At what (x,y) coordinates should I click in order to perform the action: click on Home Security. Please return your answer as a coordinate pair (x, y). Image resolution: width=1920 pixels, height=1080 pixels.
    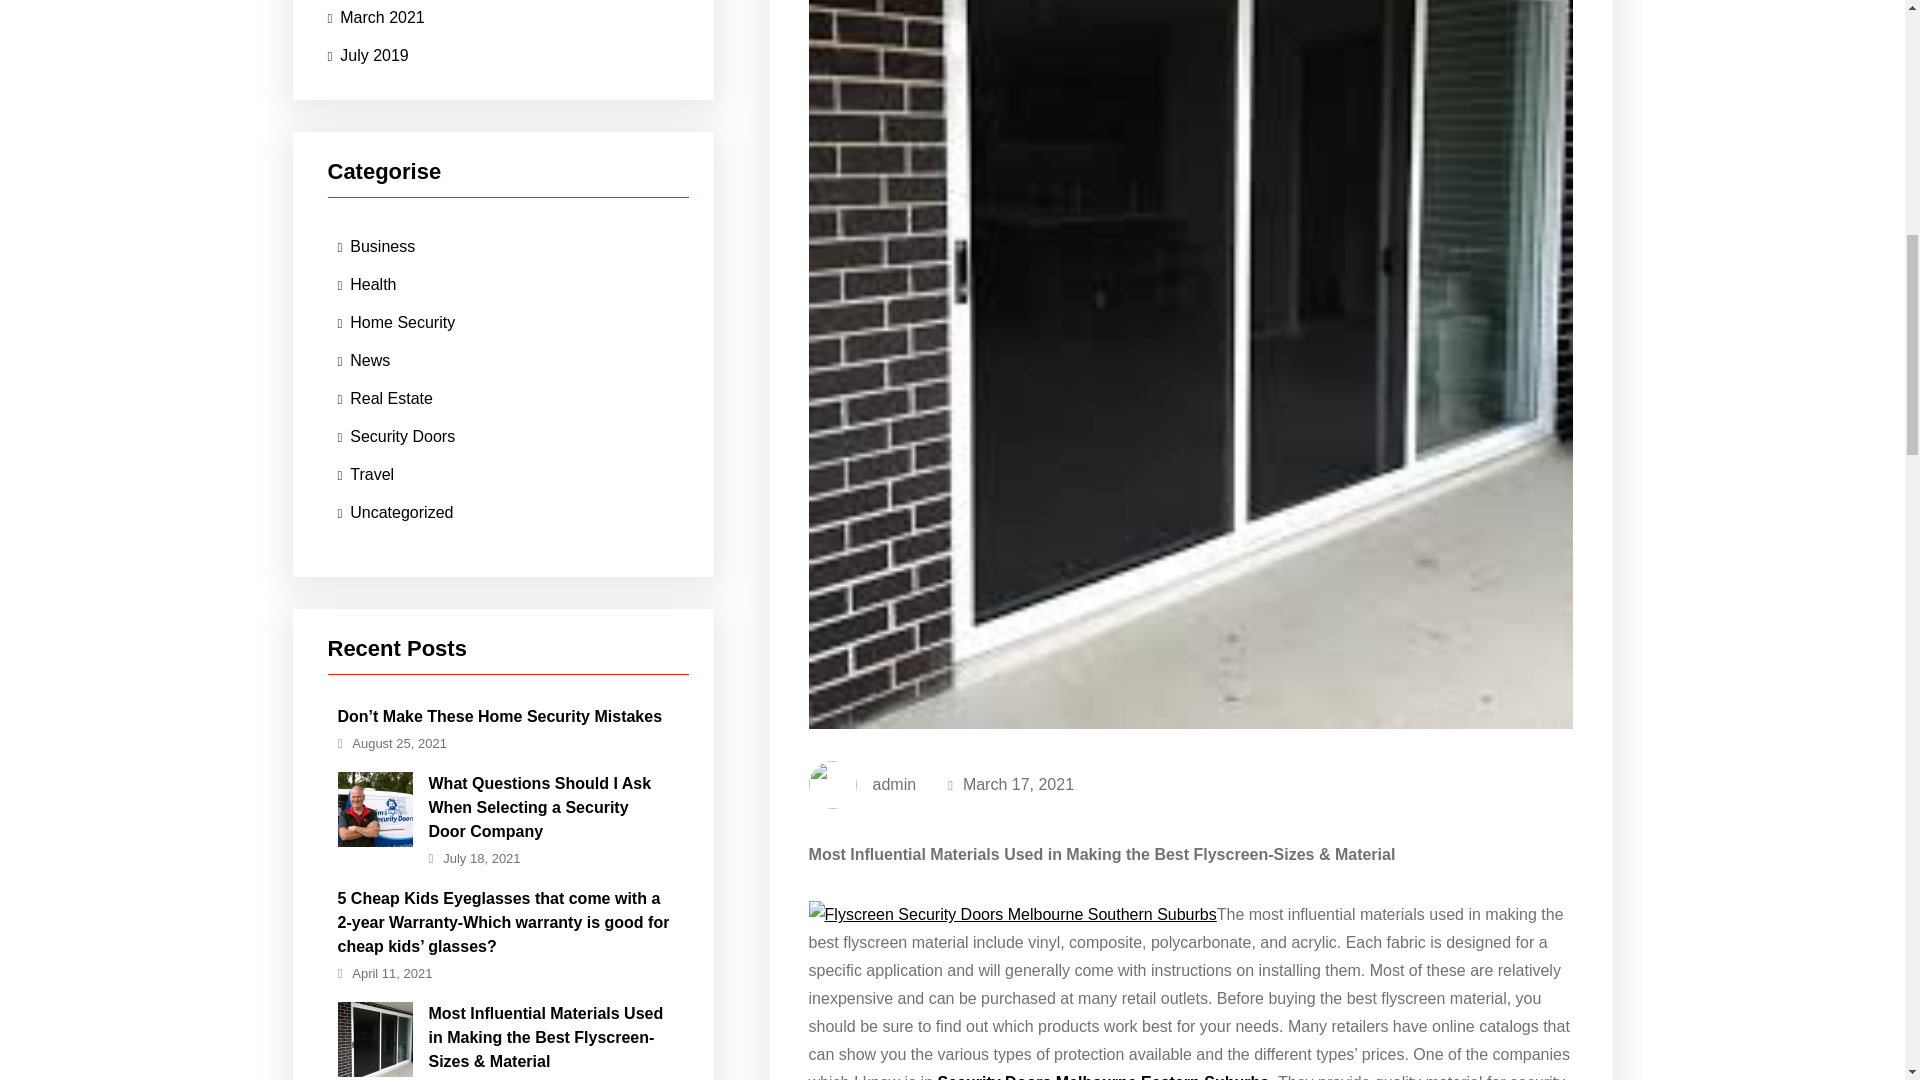
    Looking at the image, I should click on (396, 322).